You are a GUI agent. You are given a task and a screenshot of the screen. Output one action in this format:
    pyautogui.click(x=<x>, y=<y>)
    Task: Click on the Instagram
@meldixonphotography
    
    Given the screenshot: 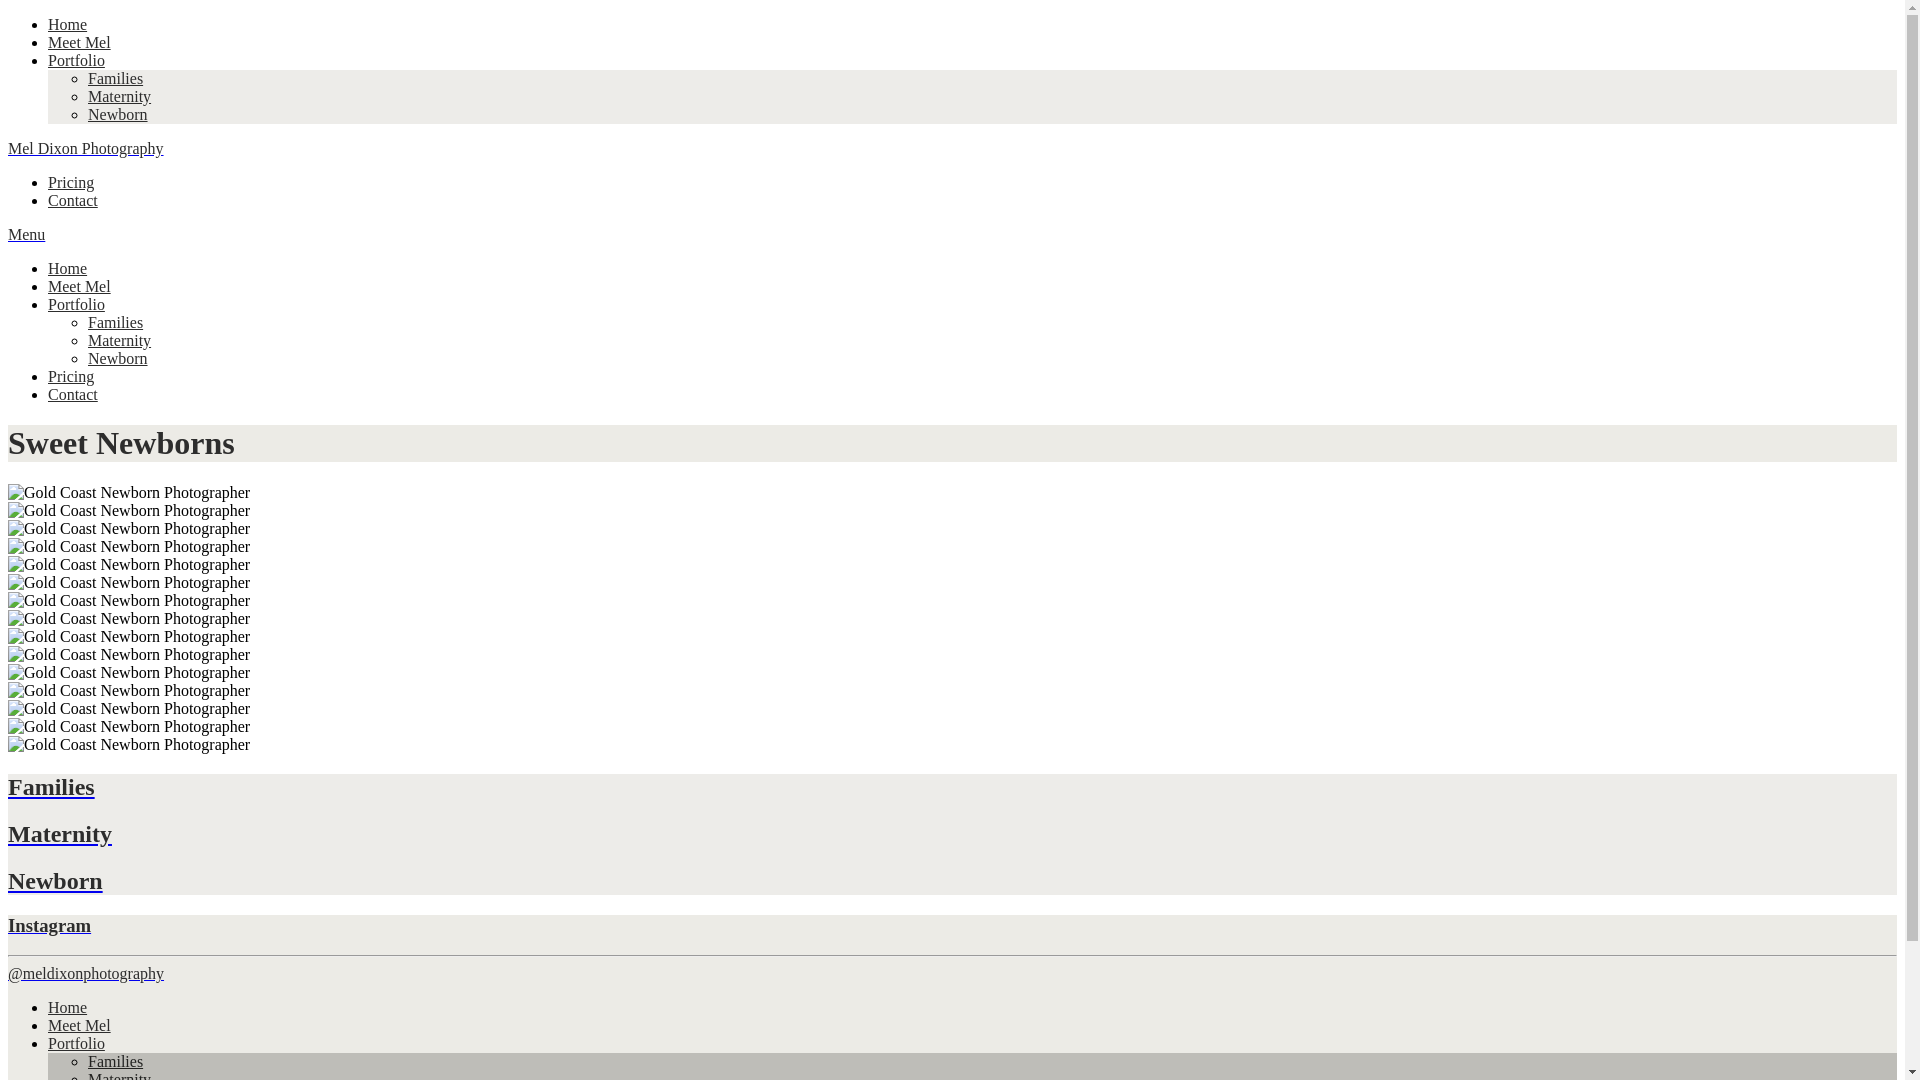 What is the action you would take?
    pyautogui.click(x=952, y=948)
    